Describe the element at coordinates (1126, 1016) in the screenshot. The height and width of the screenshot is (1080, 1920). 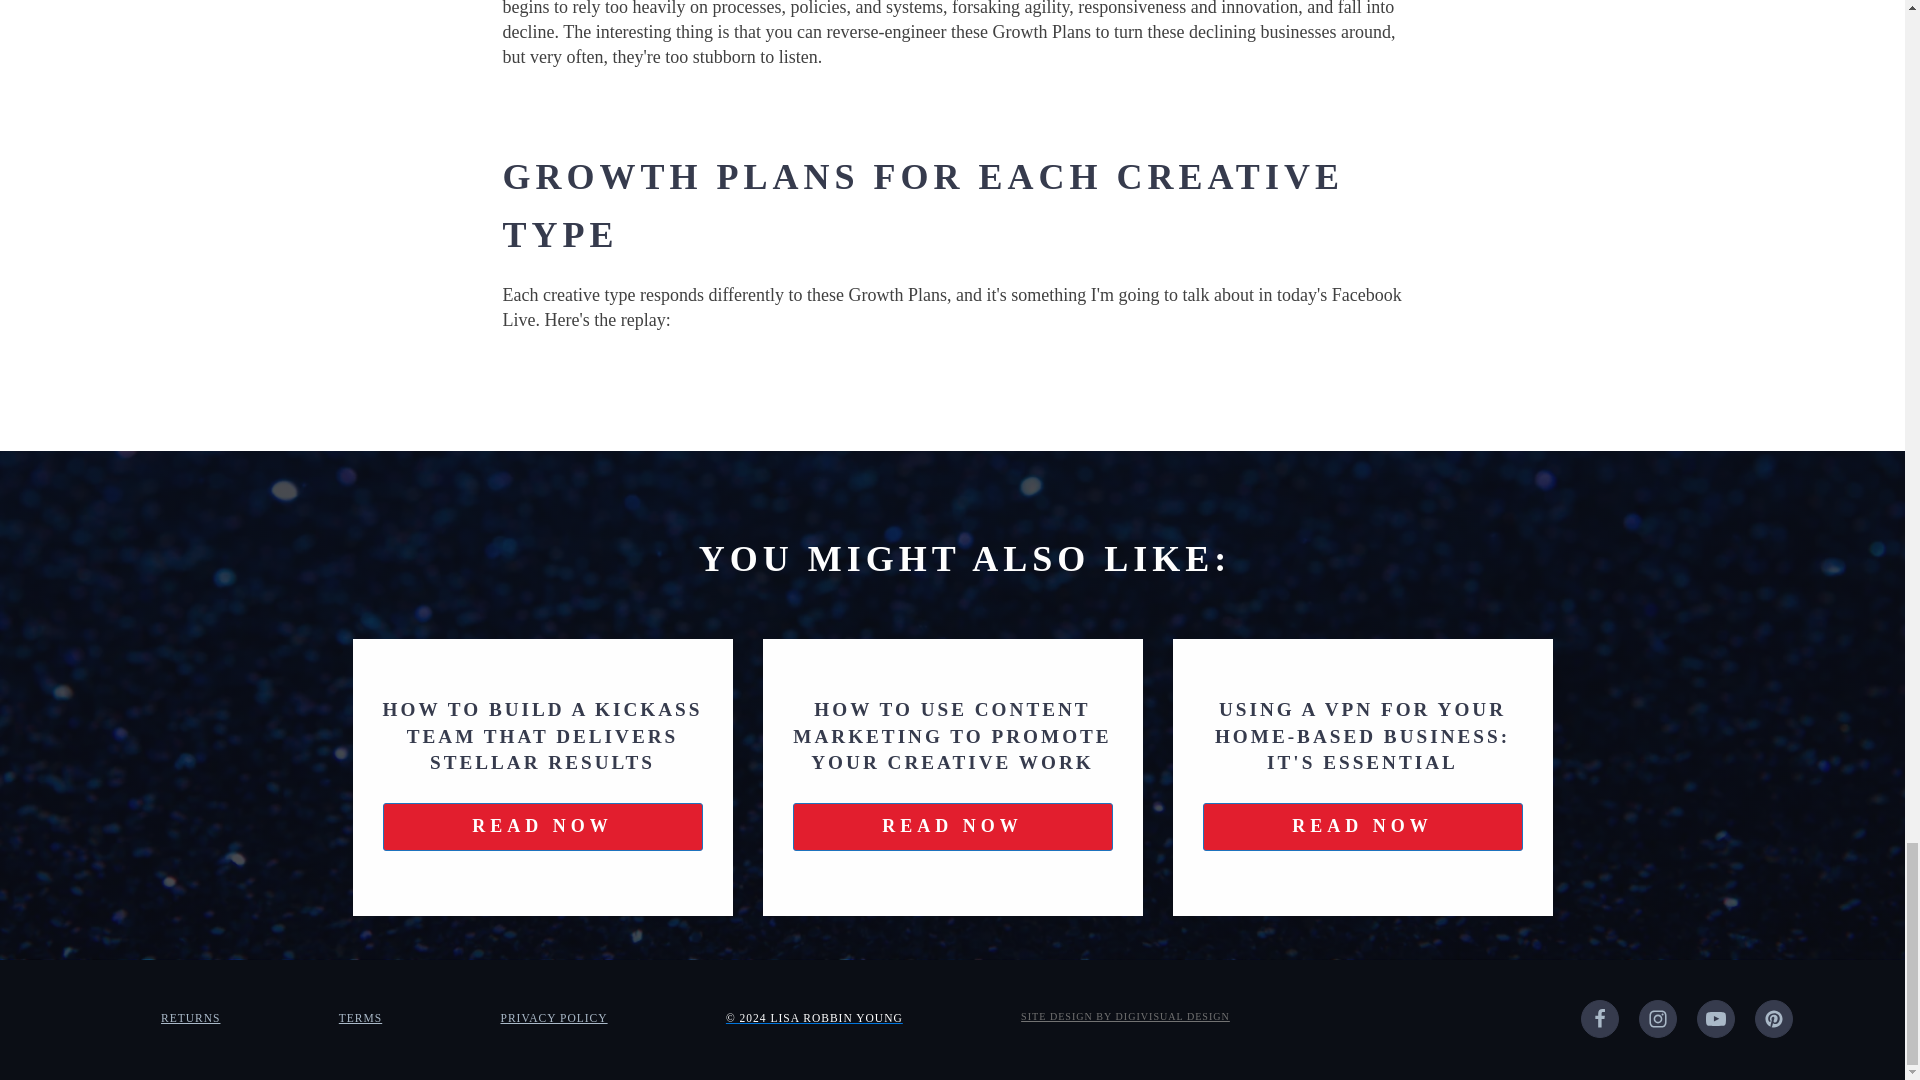
I see `SITE DESIGN BY DIGIVISUAL DESIGN` at that location.